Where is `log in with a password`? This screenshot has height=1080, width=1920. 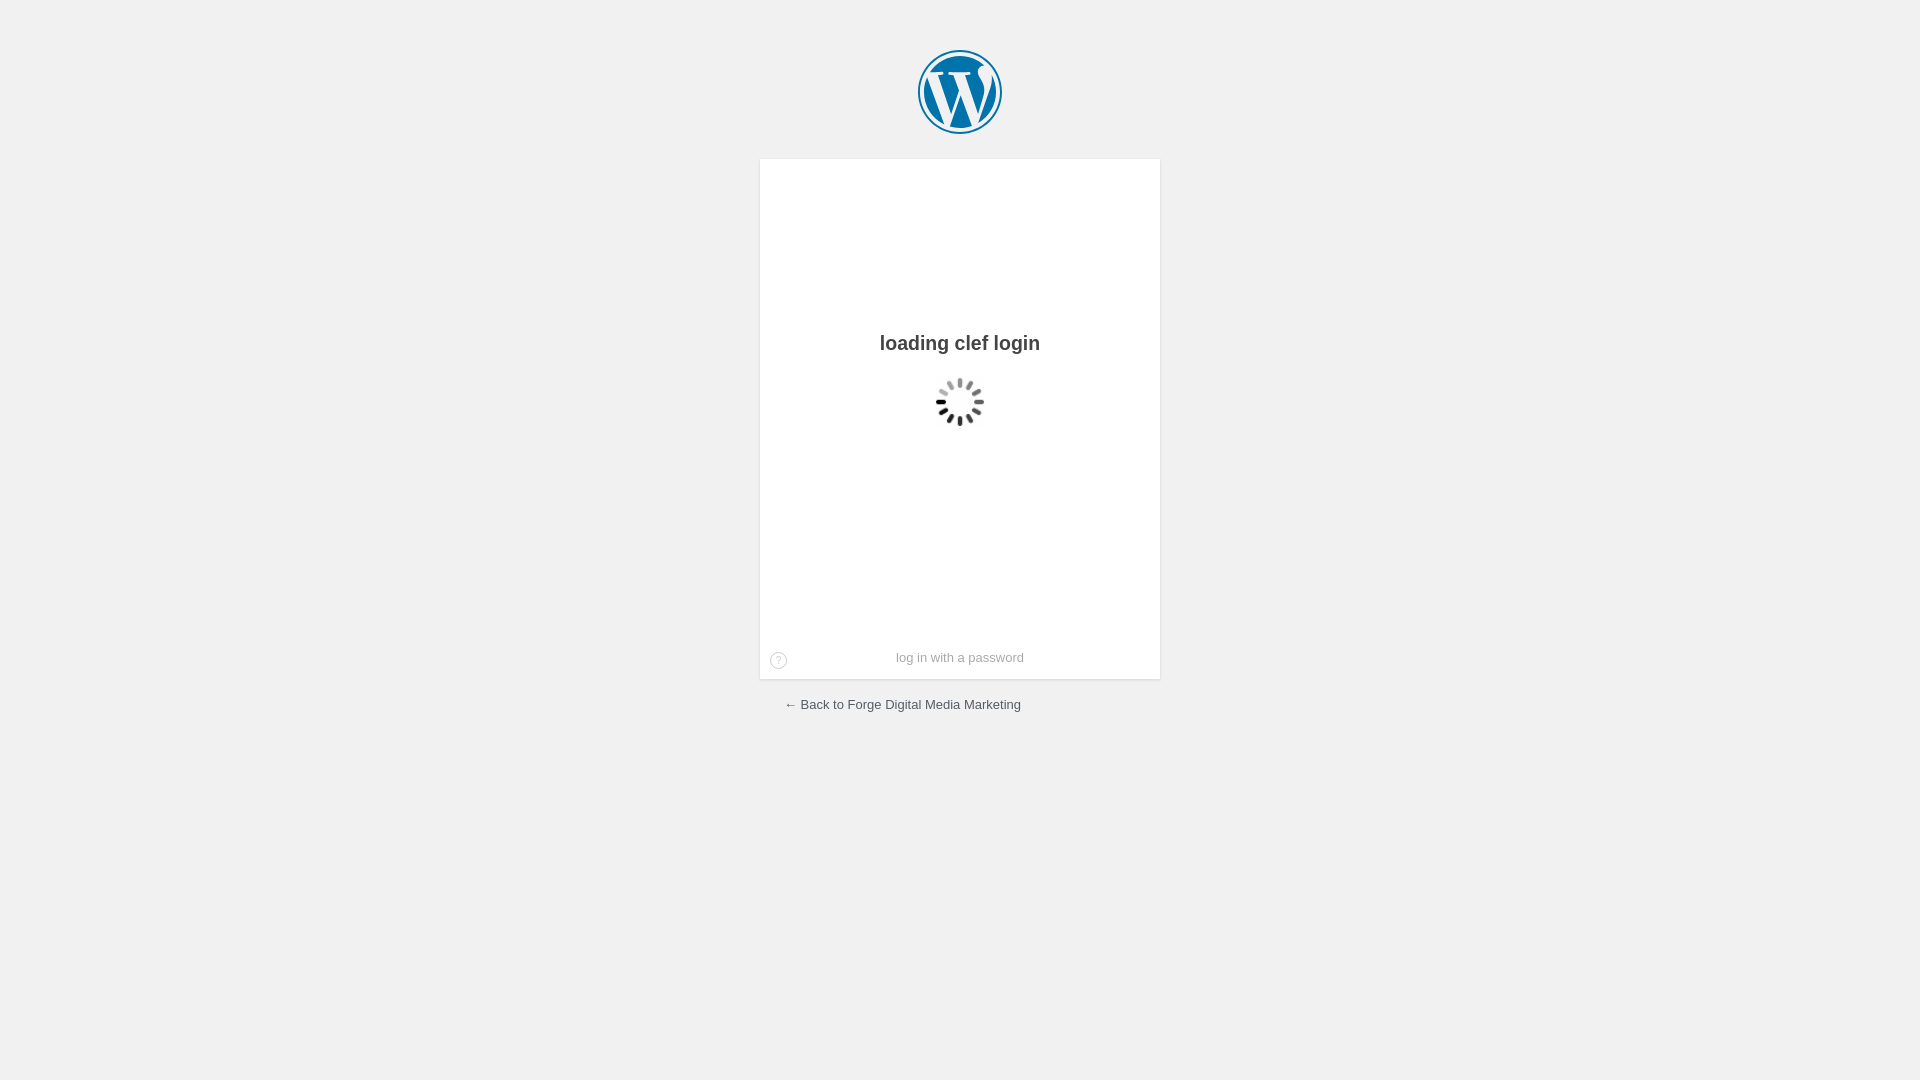 log in with a password is located at coordinates (960, 658).